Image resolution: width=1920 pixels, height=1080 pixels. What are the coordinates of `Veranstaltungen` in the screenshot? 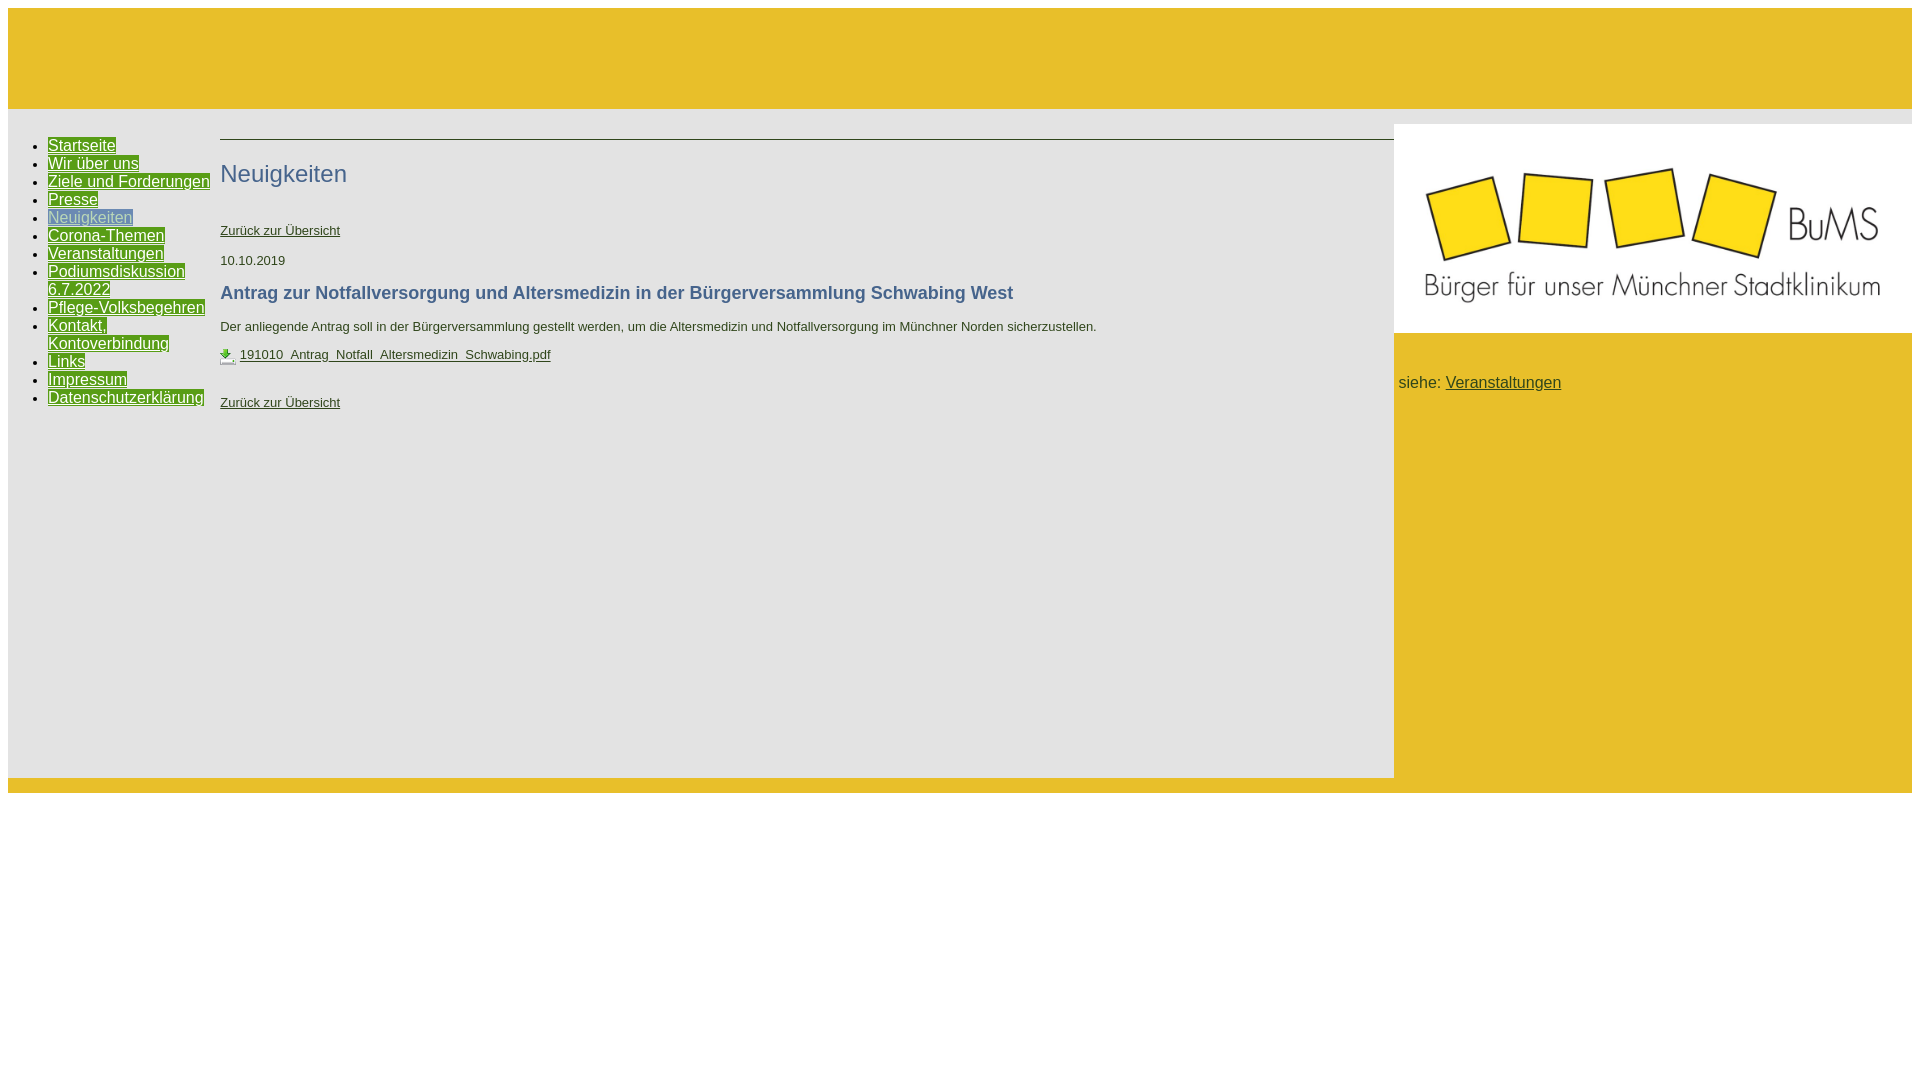 It's located at (1504, 382).